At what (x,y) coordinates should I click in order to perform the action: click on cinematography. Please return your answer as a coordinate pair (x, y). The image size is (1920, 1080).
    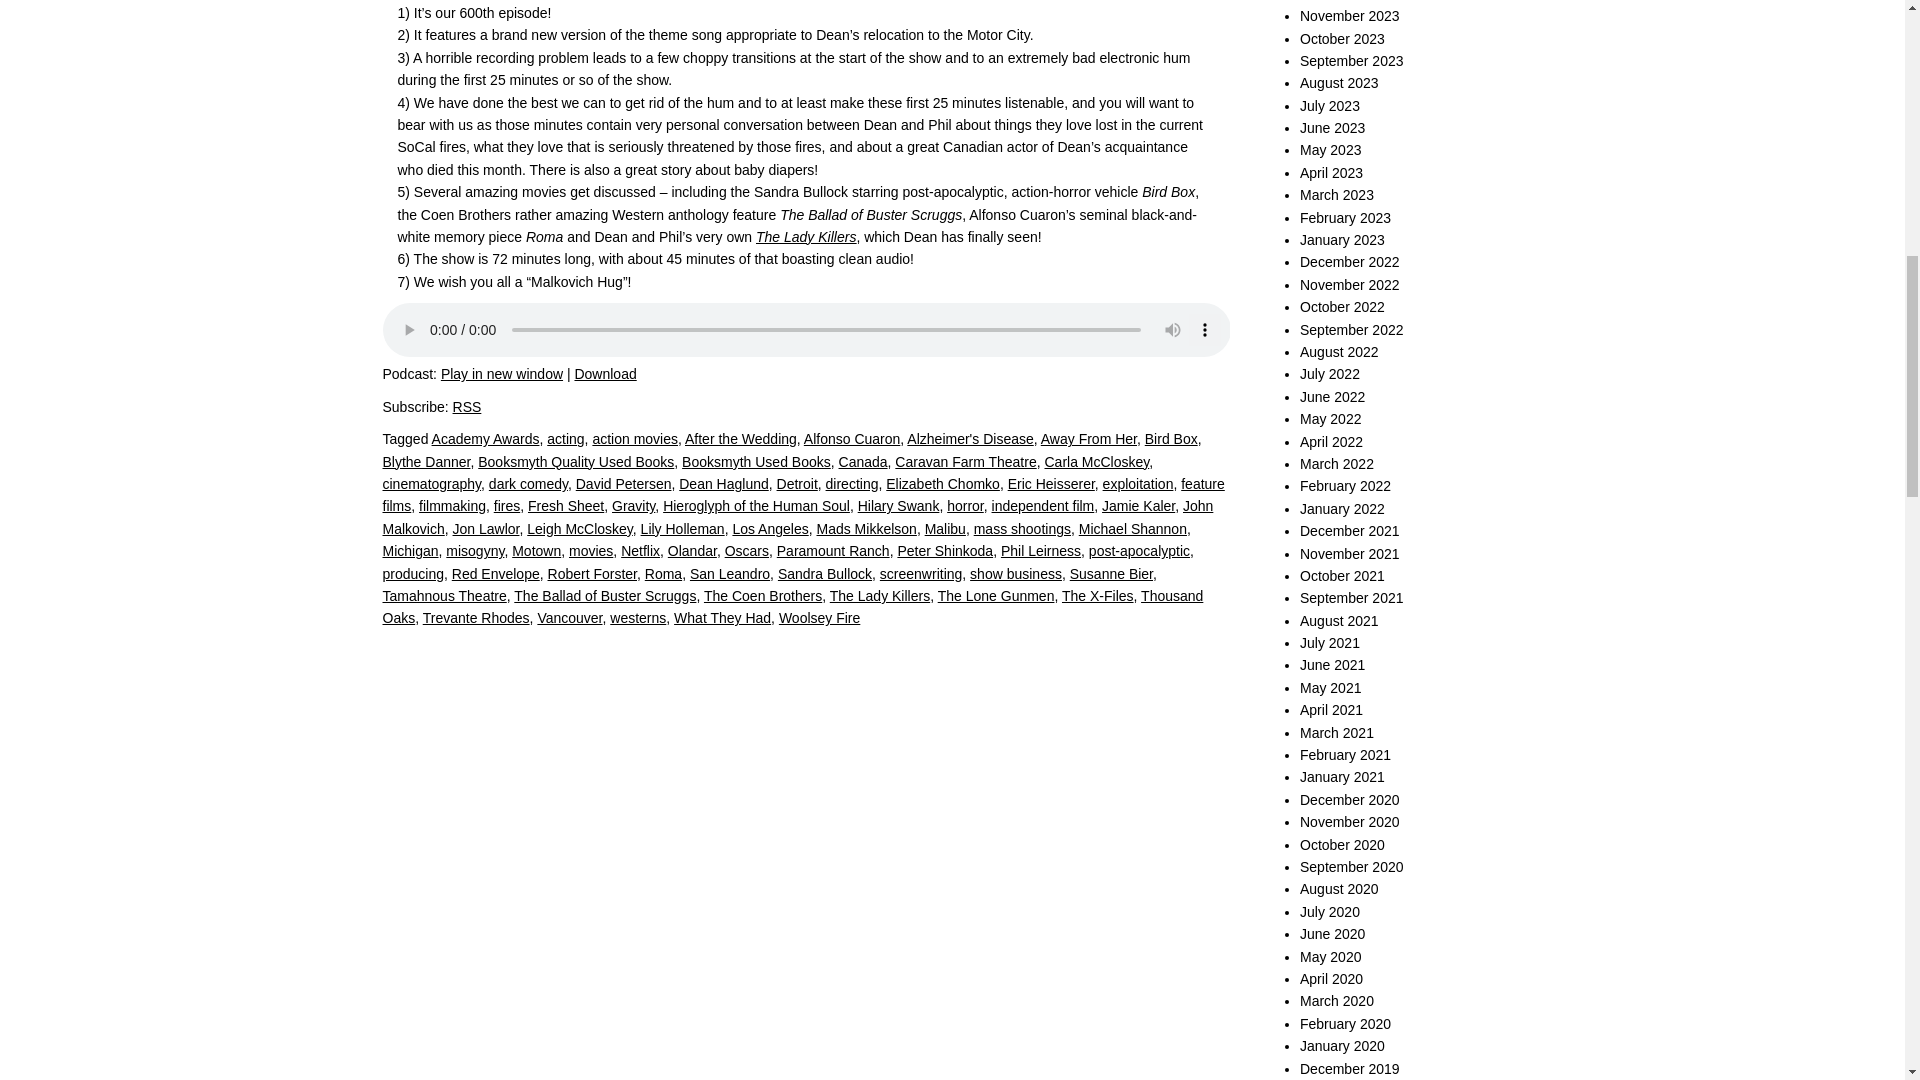
    Looking at the image, I should click on (432, 484).